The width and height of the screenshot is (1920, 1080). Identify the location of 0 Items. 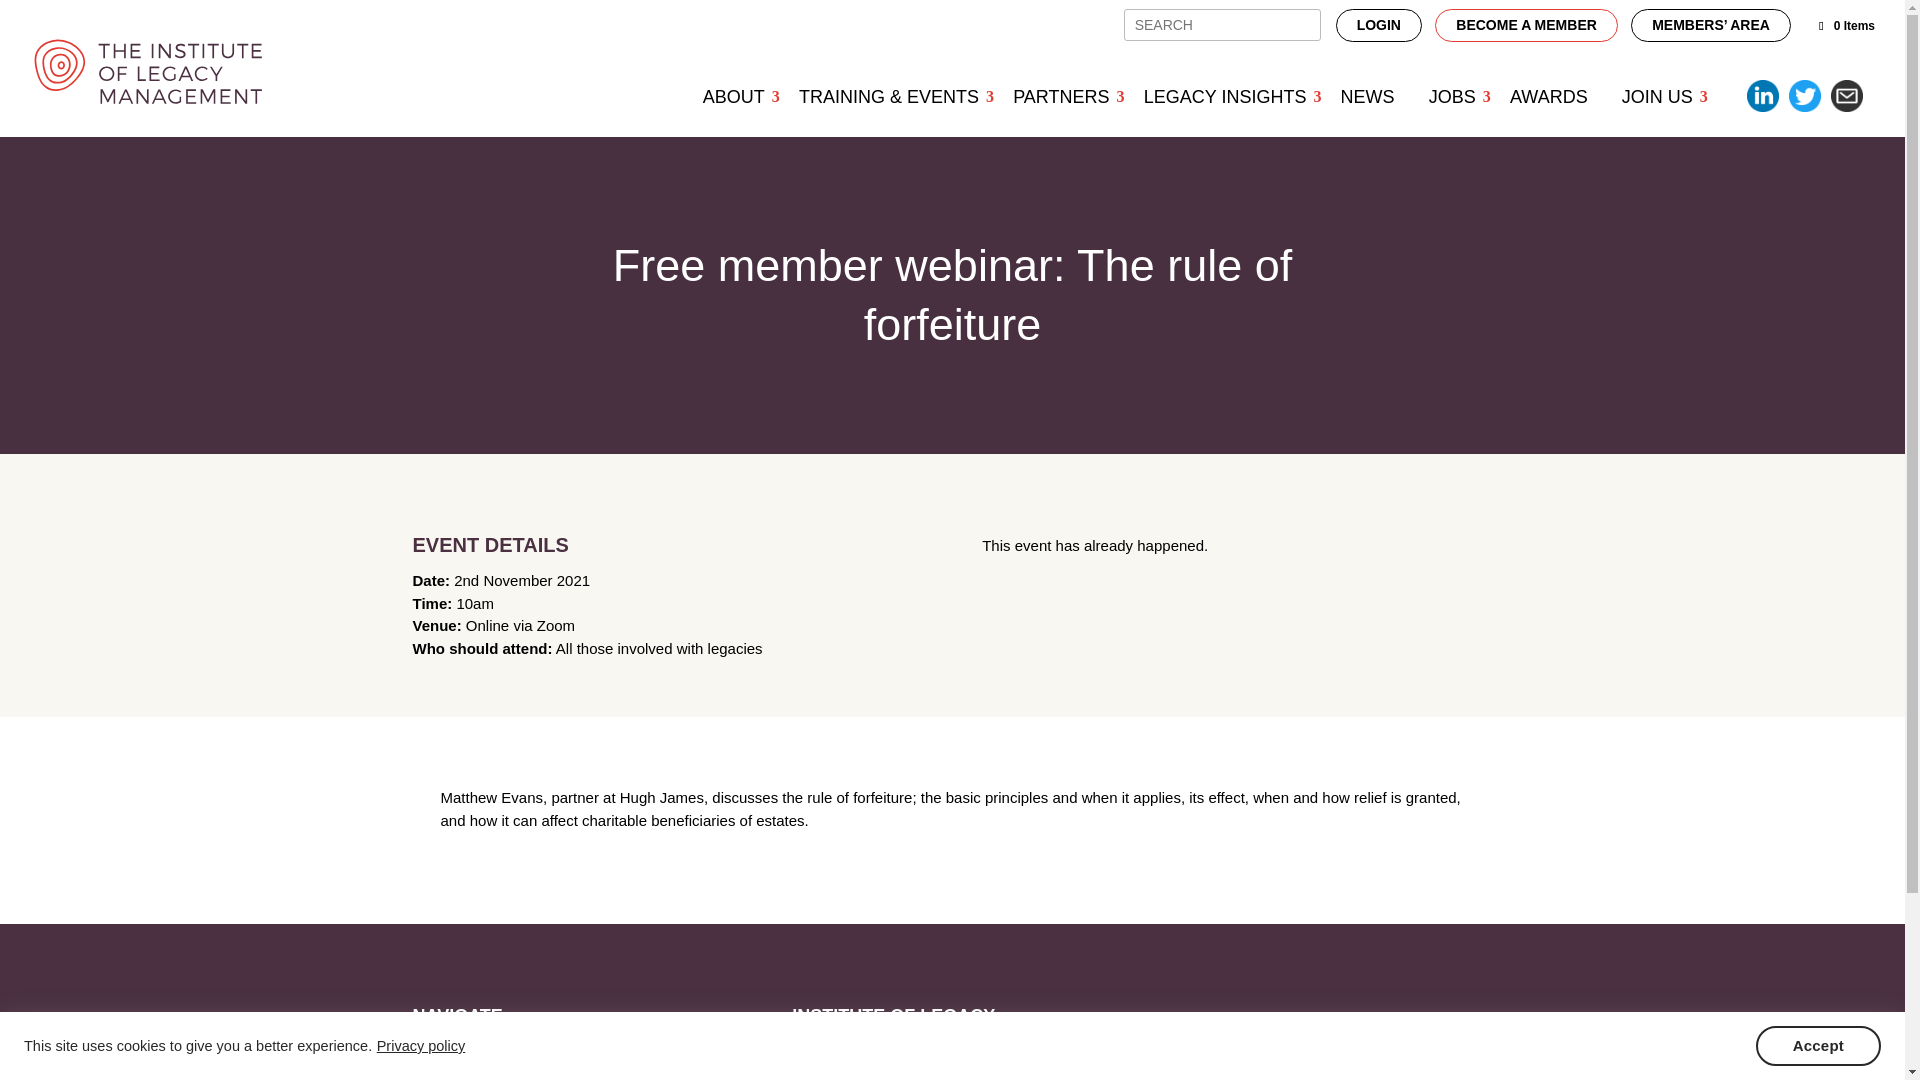
(1846, 26).